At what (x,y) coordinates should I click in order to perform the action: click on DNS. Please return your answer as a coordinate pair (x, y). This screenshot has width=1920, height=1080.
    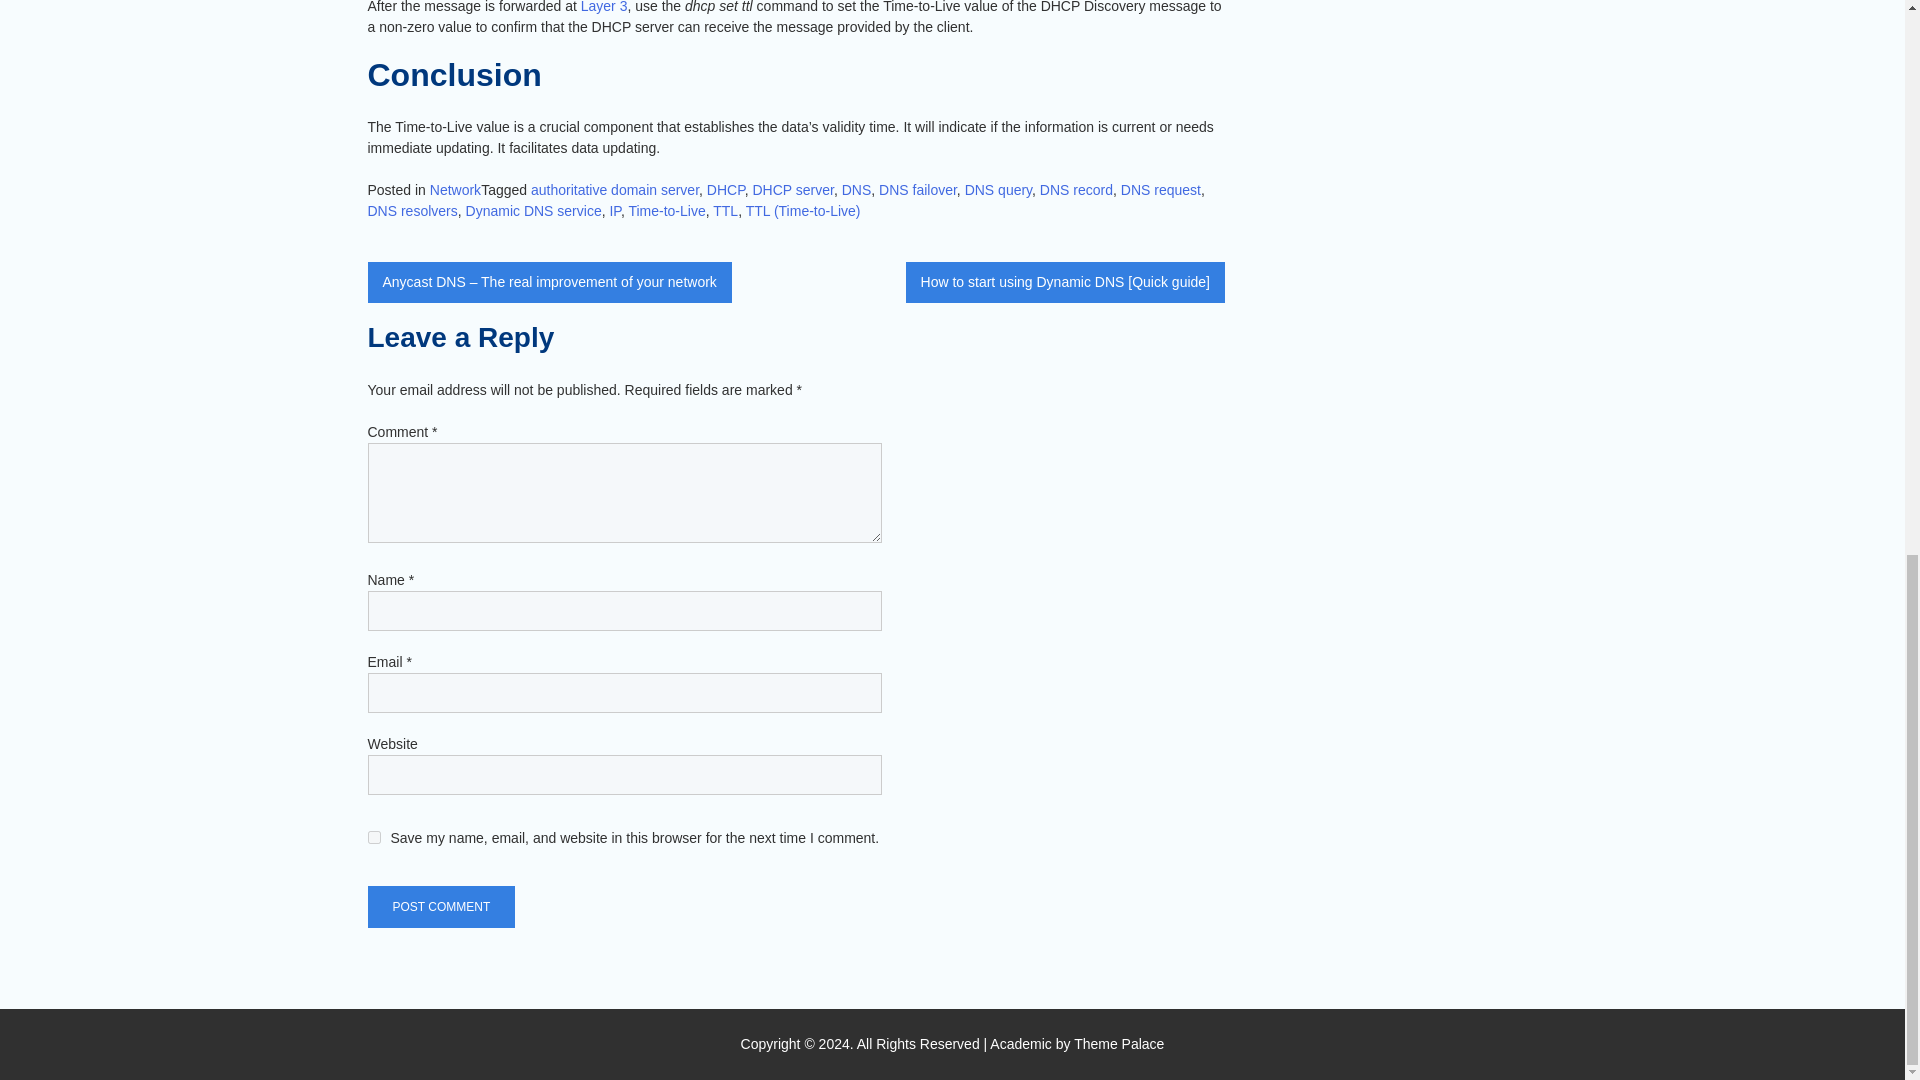
    Looking at the image, I should click on (856, 190).